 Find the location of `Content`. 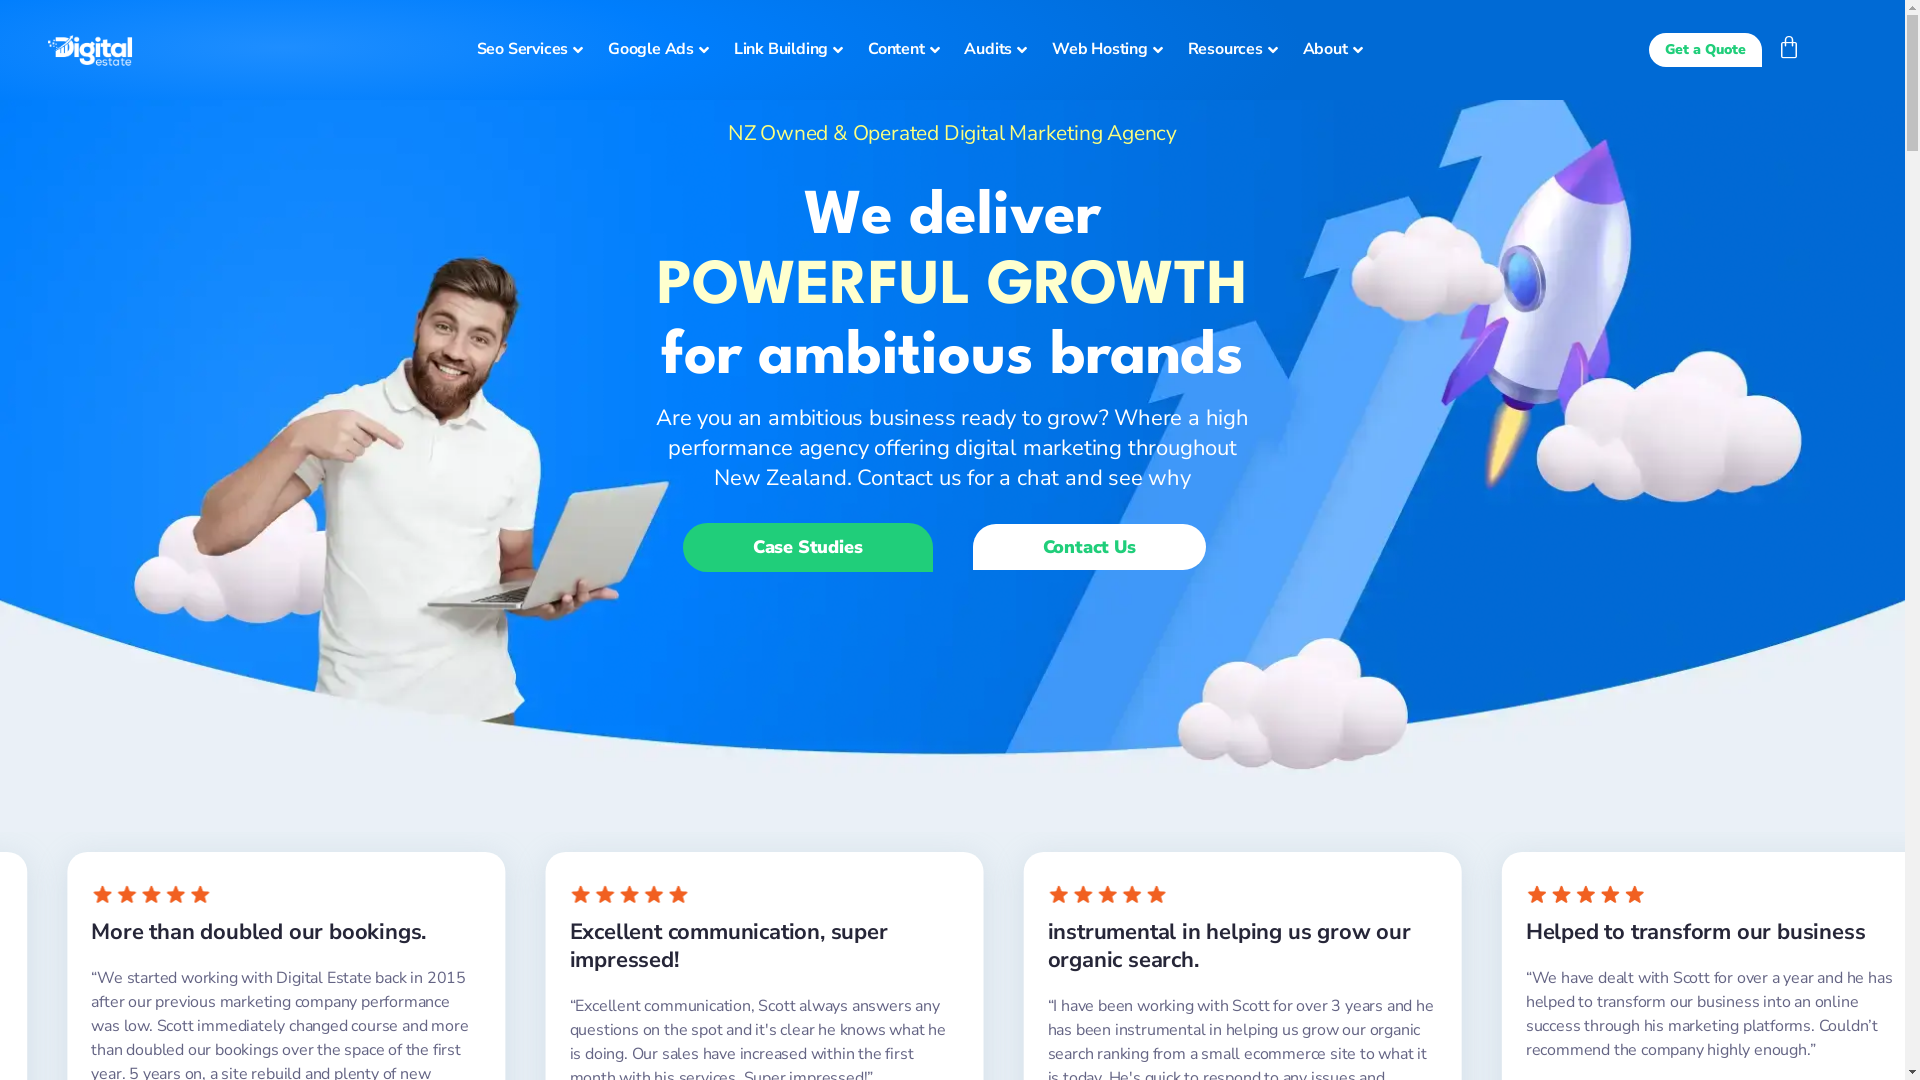

Content is located at coordinates (906, 50).